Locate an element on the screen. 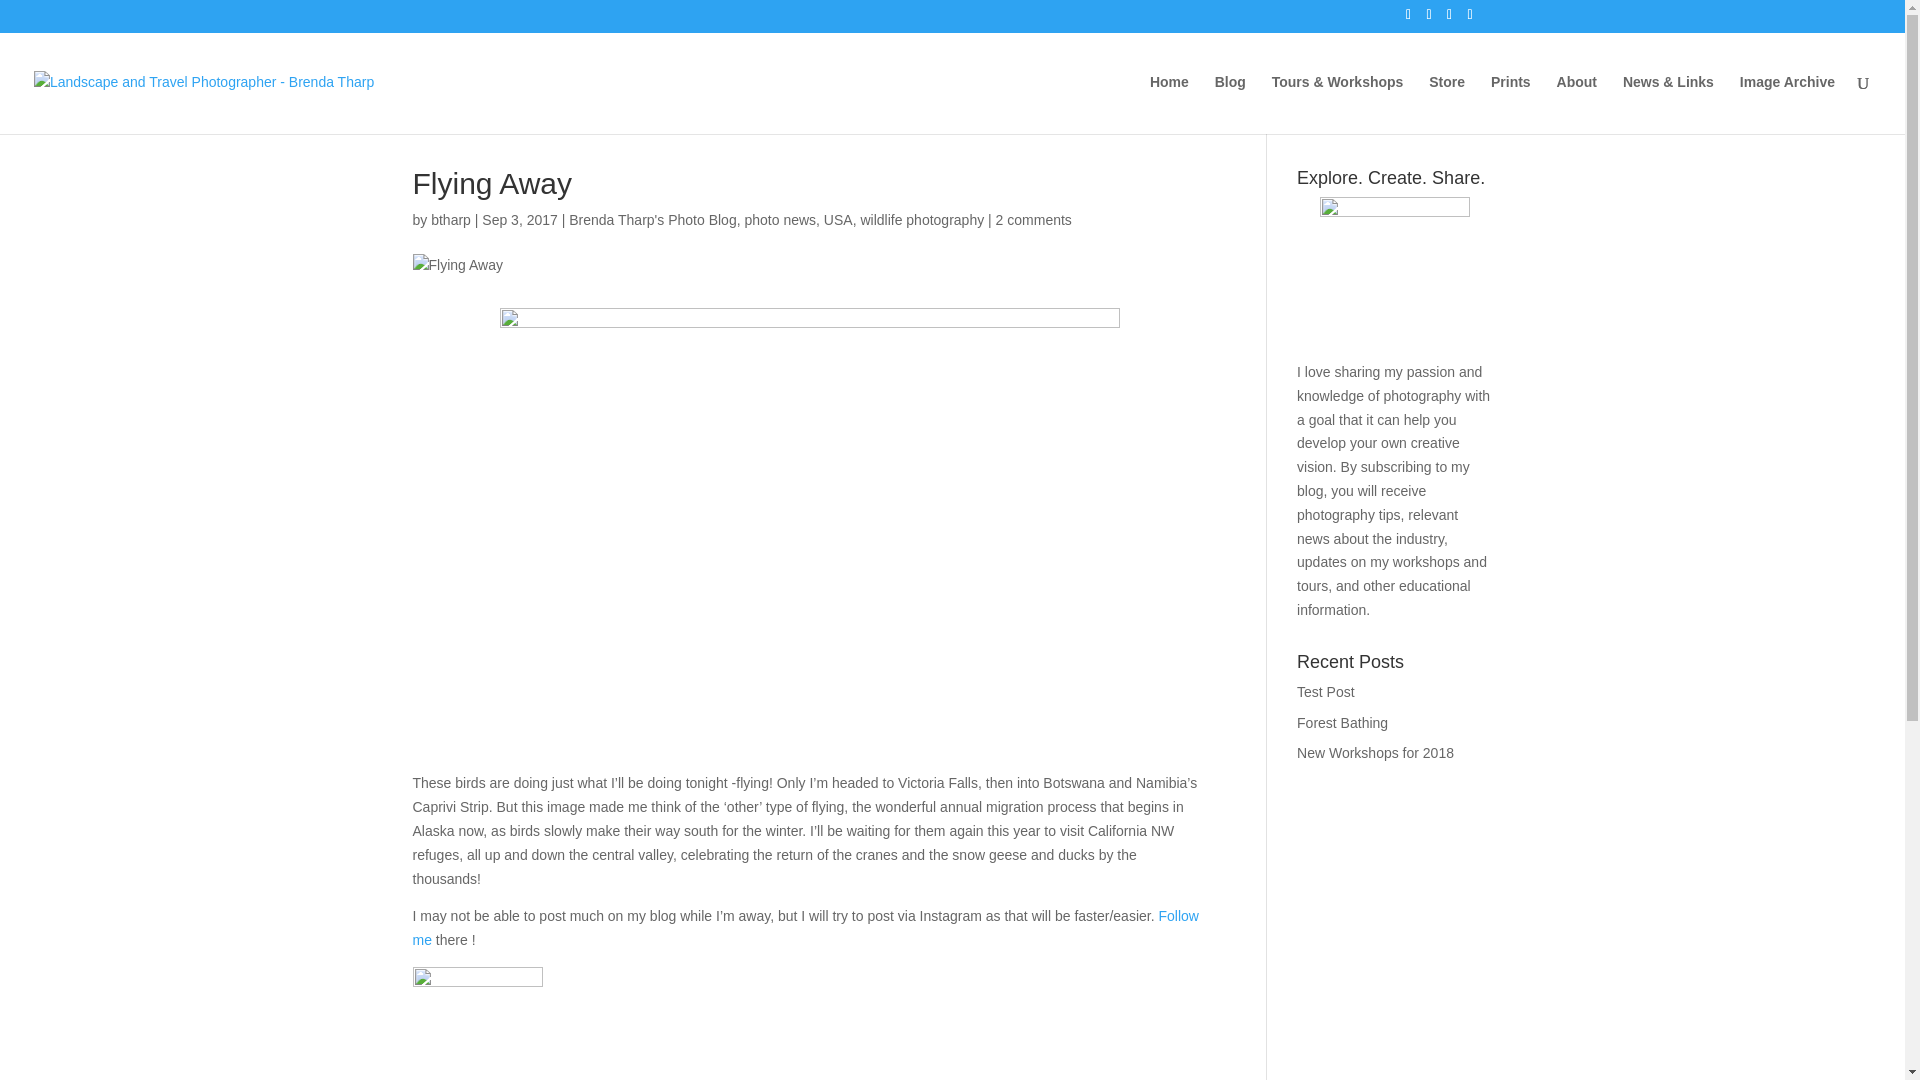 The height and width of the screenshot is (1080, 1920). New Workshops for 2018 is located at coordinates (1375, 753).